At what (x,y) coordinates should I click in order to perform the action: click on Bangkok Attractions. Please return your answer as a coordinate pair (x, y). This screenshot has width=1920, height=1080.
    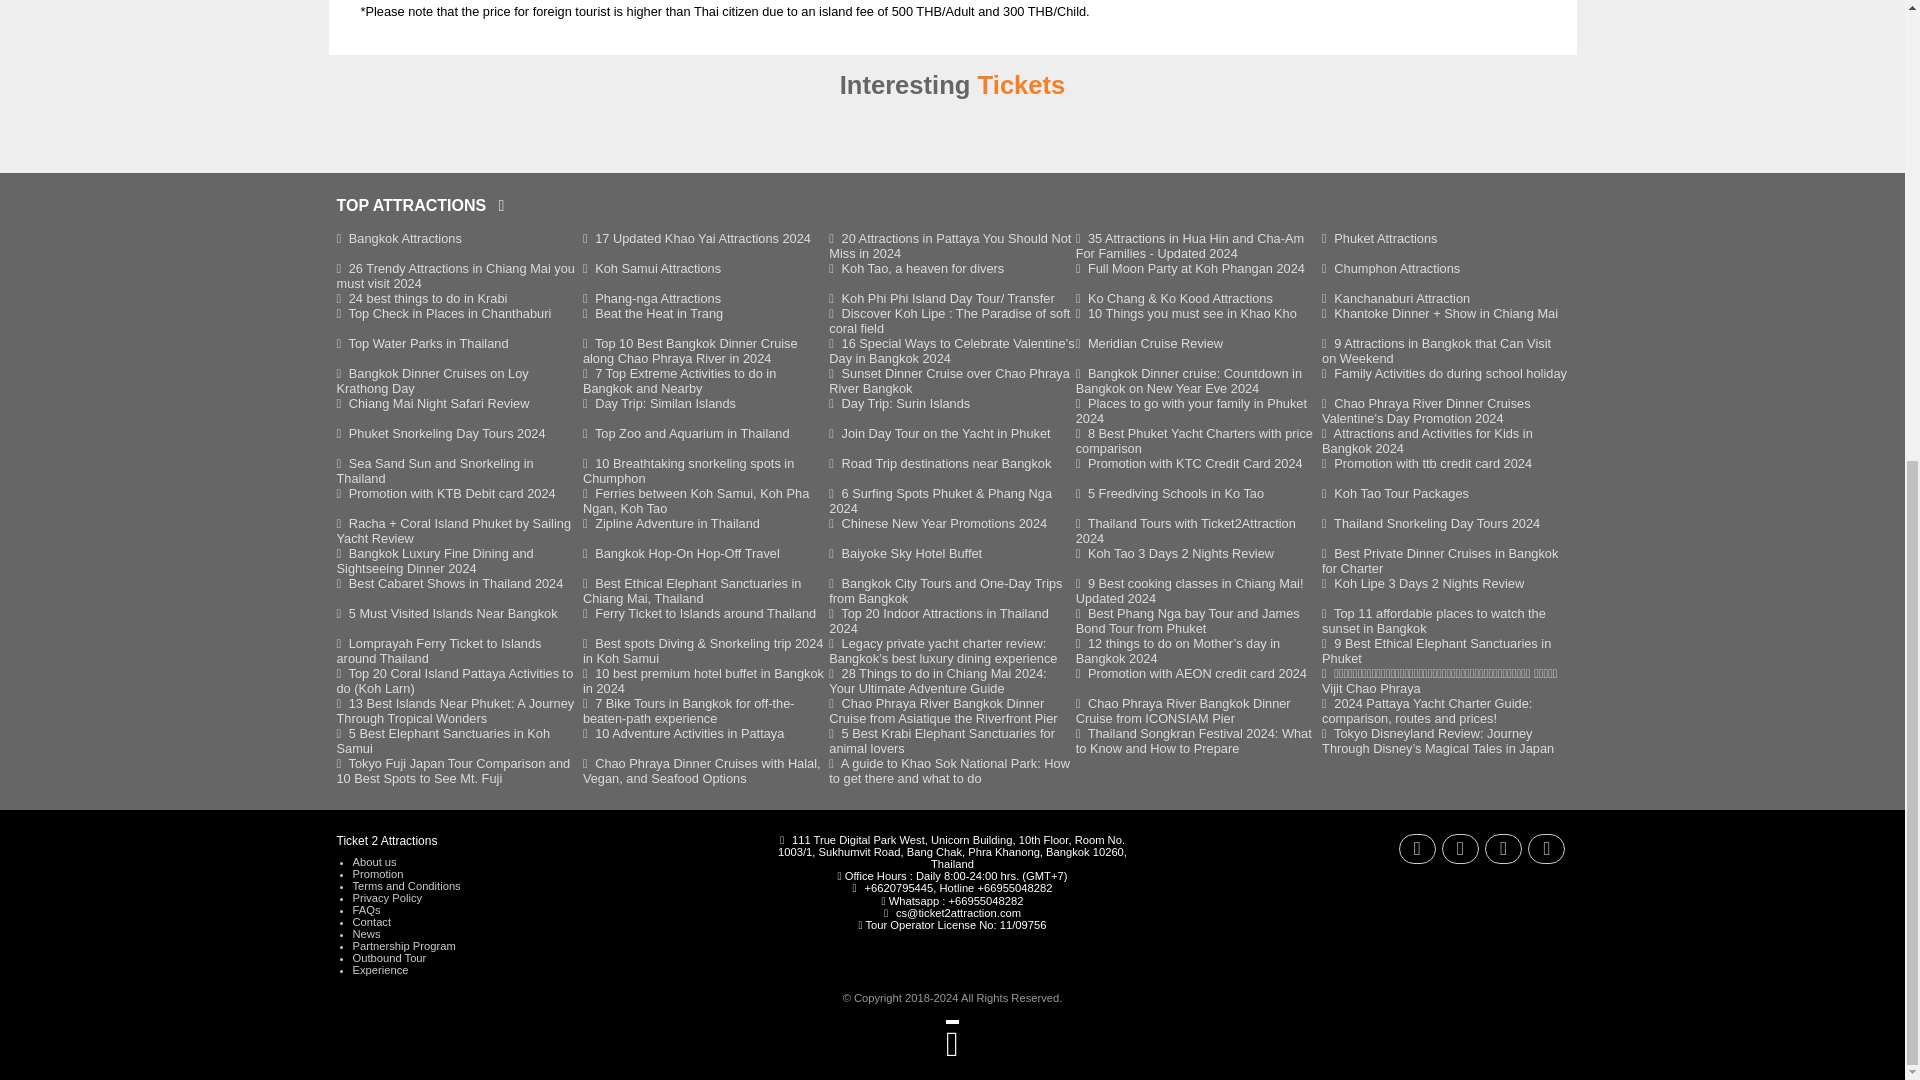
    Looking at the image, I should click on (398, 238).